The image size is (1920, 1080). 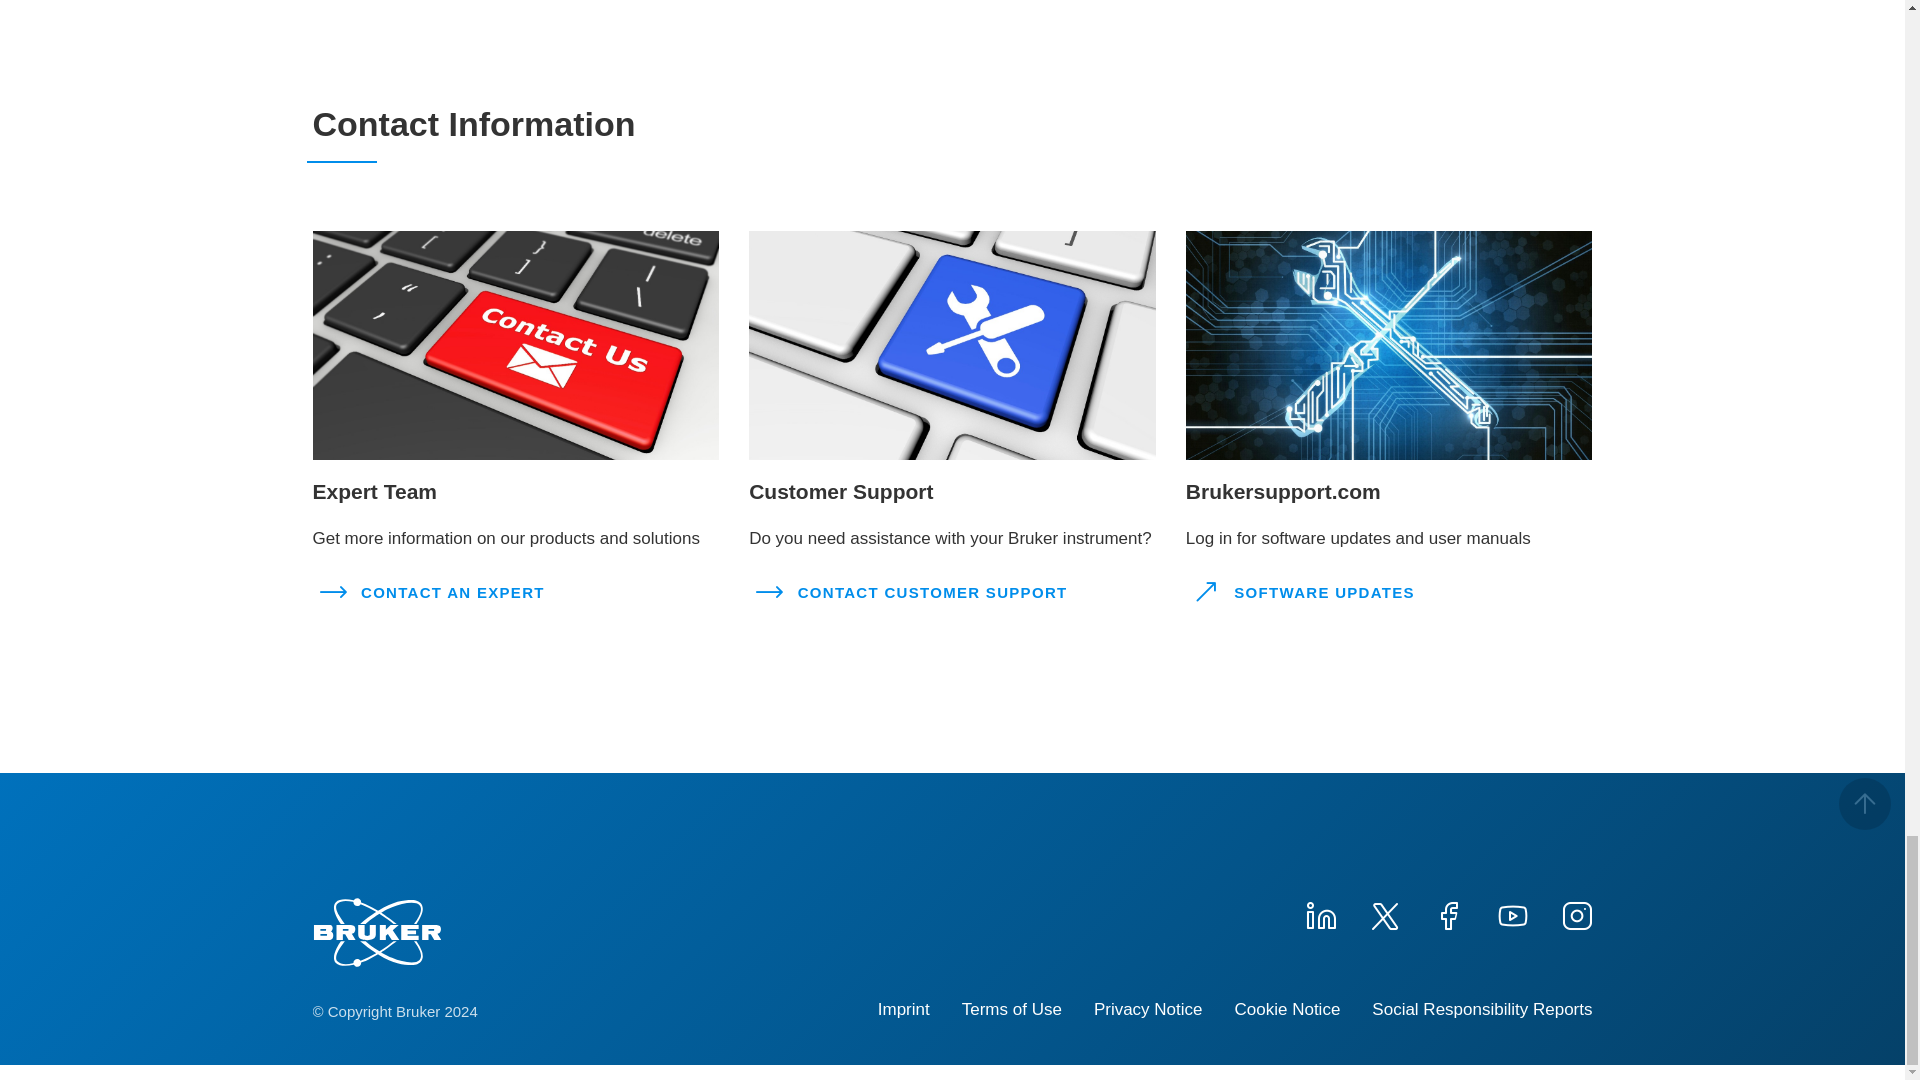 I want to click on twitter, so click(x=1383, y=913).